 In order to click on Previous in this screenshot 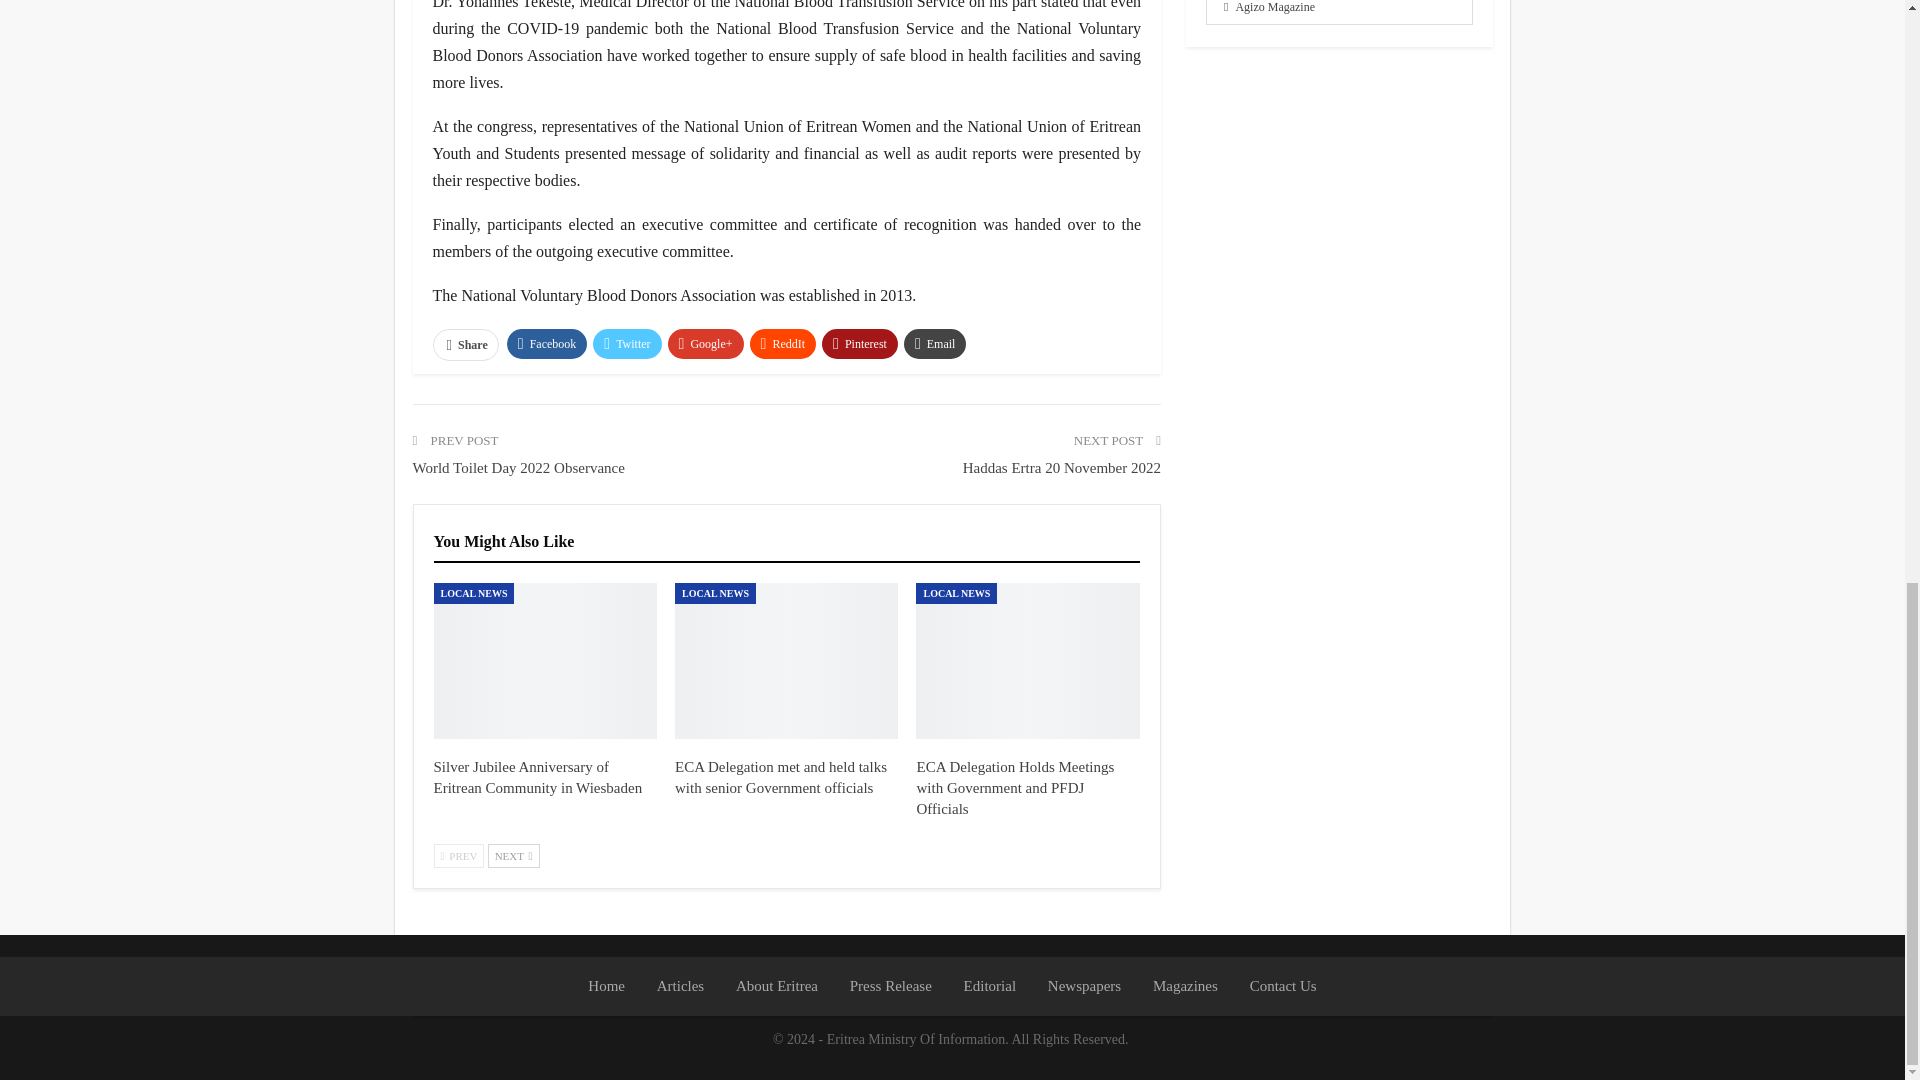, I will do `click(459, 856)`.